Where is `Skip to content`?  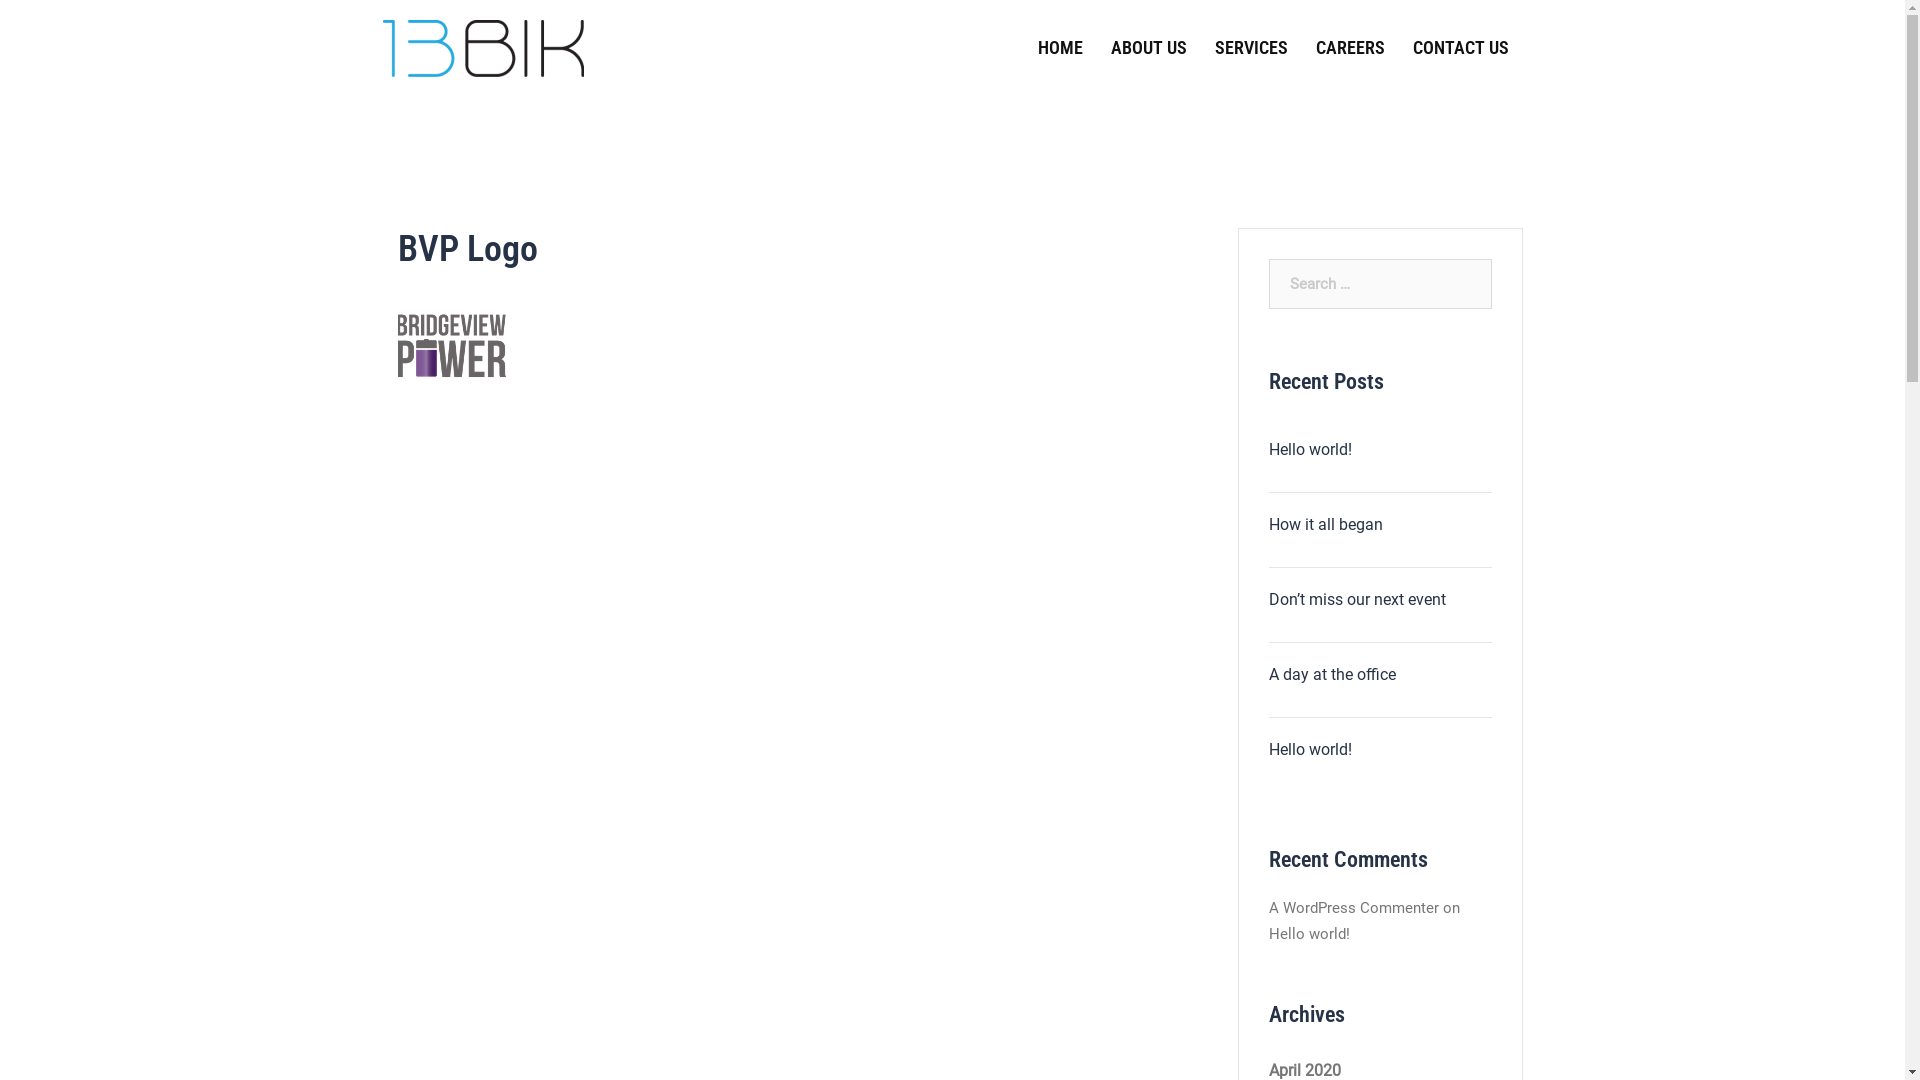 Skip to content is located at coordinates (0, 0).